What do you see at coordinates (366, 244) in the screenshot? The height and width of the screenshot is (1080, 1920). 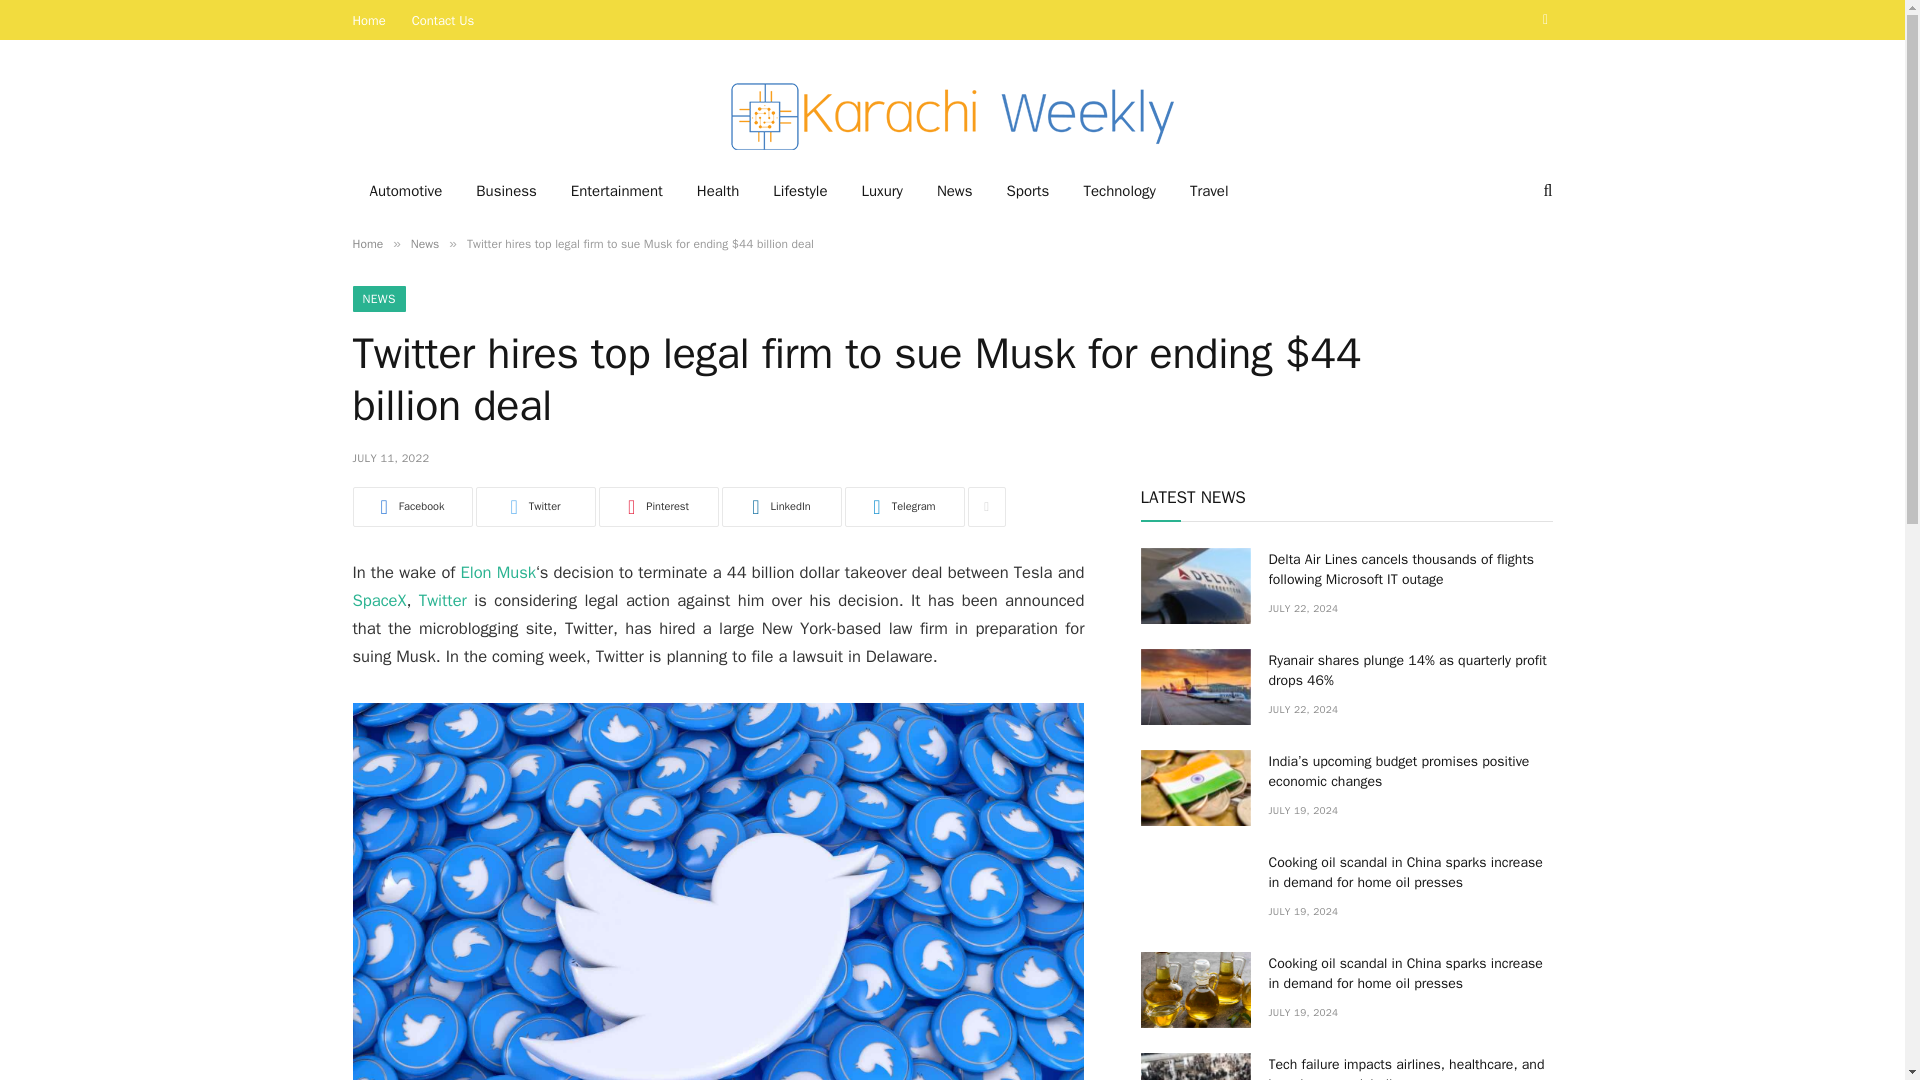 I see `Home` at bounding box center [366, 244].